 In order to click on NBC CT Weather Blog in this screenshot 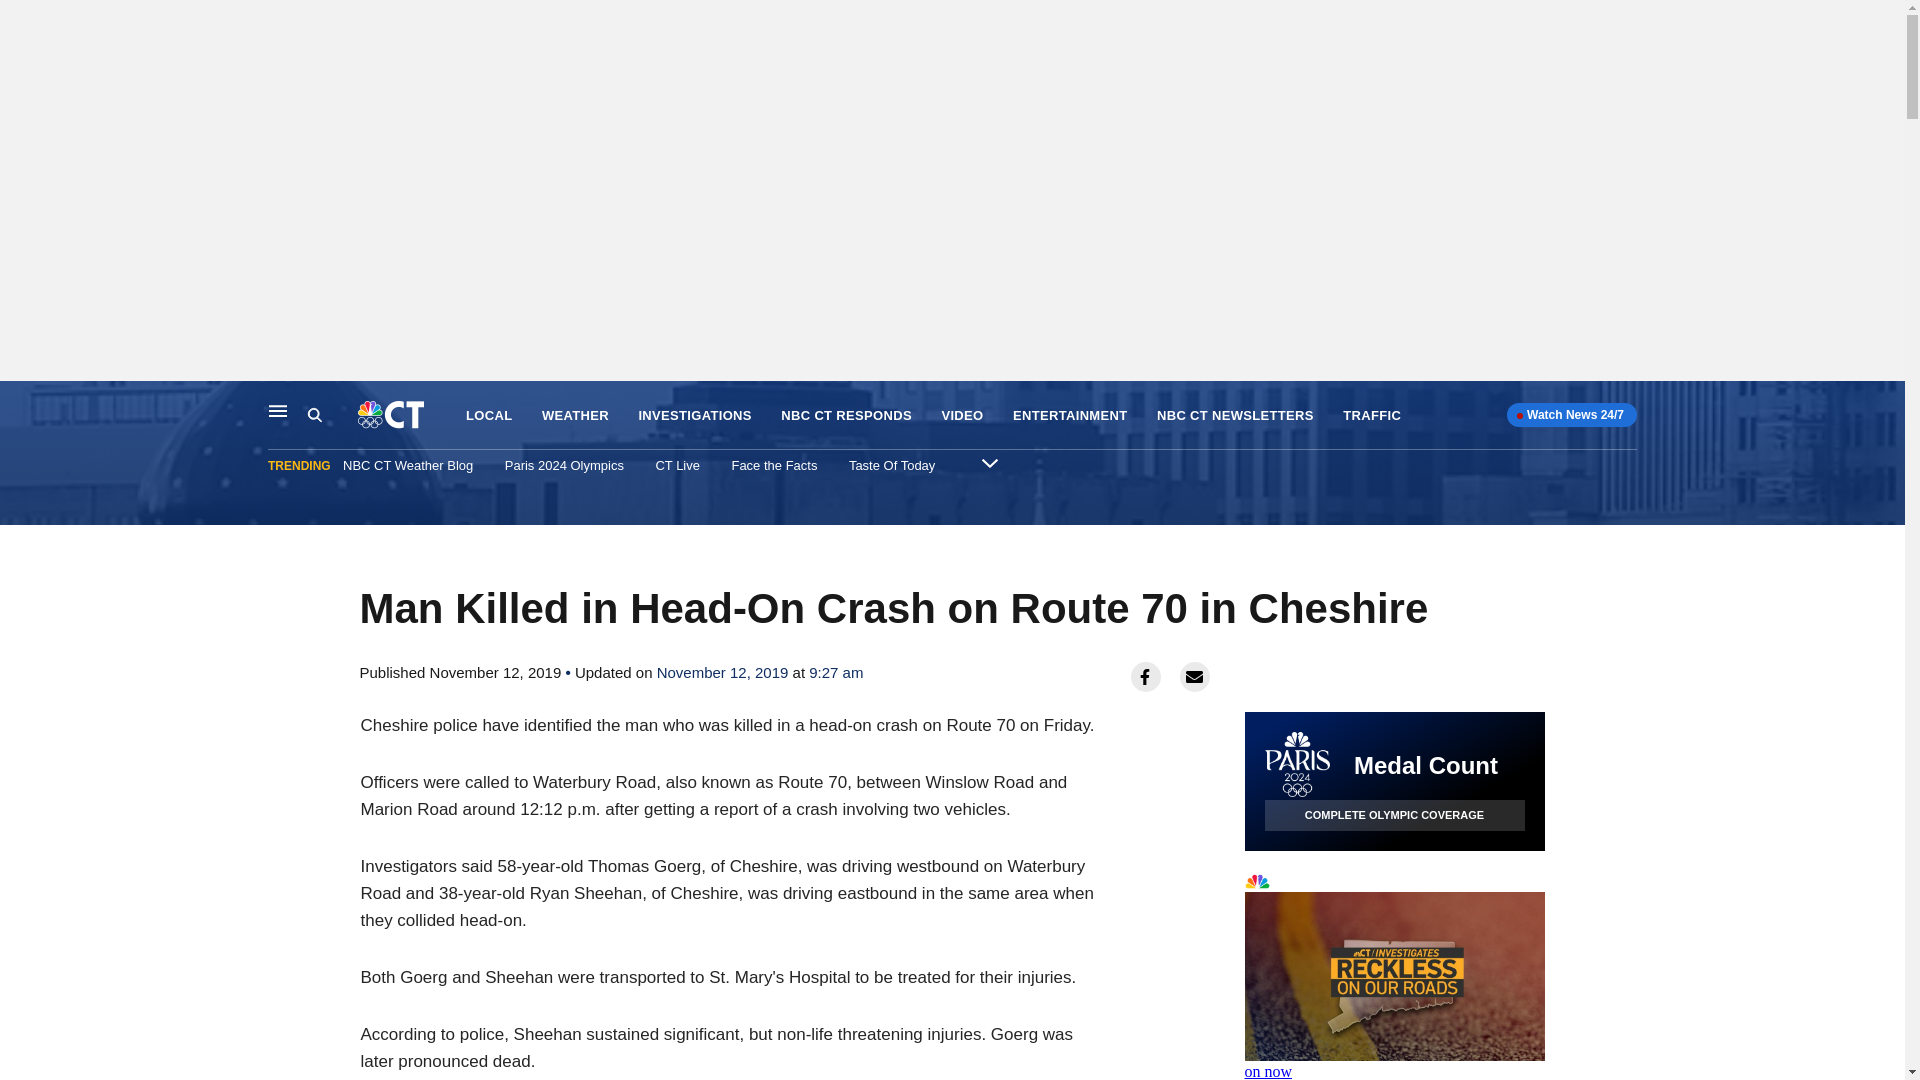, I will do `click(408, 465)`.